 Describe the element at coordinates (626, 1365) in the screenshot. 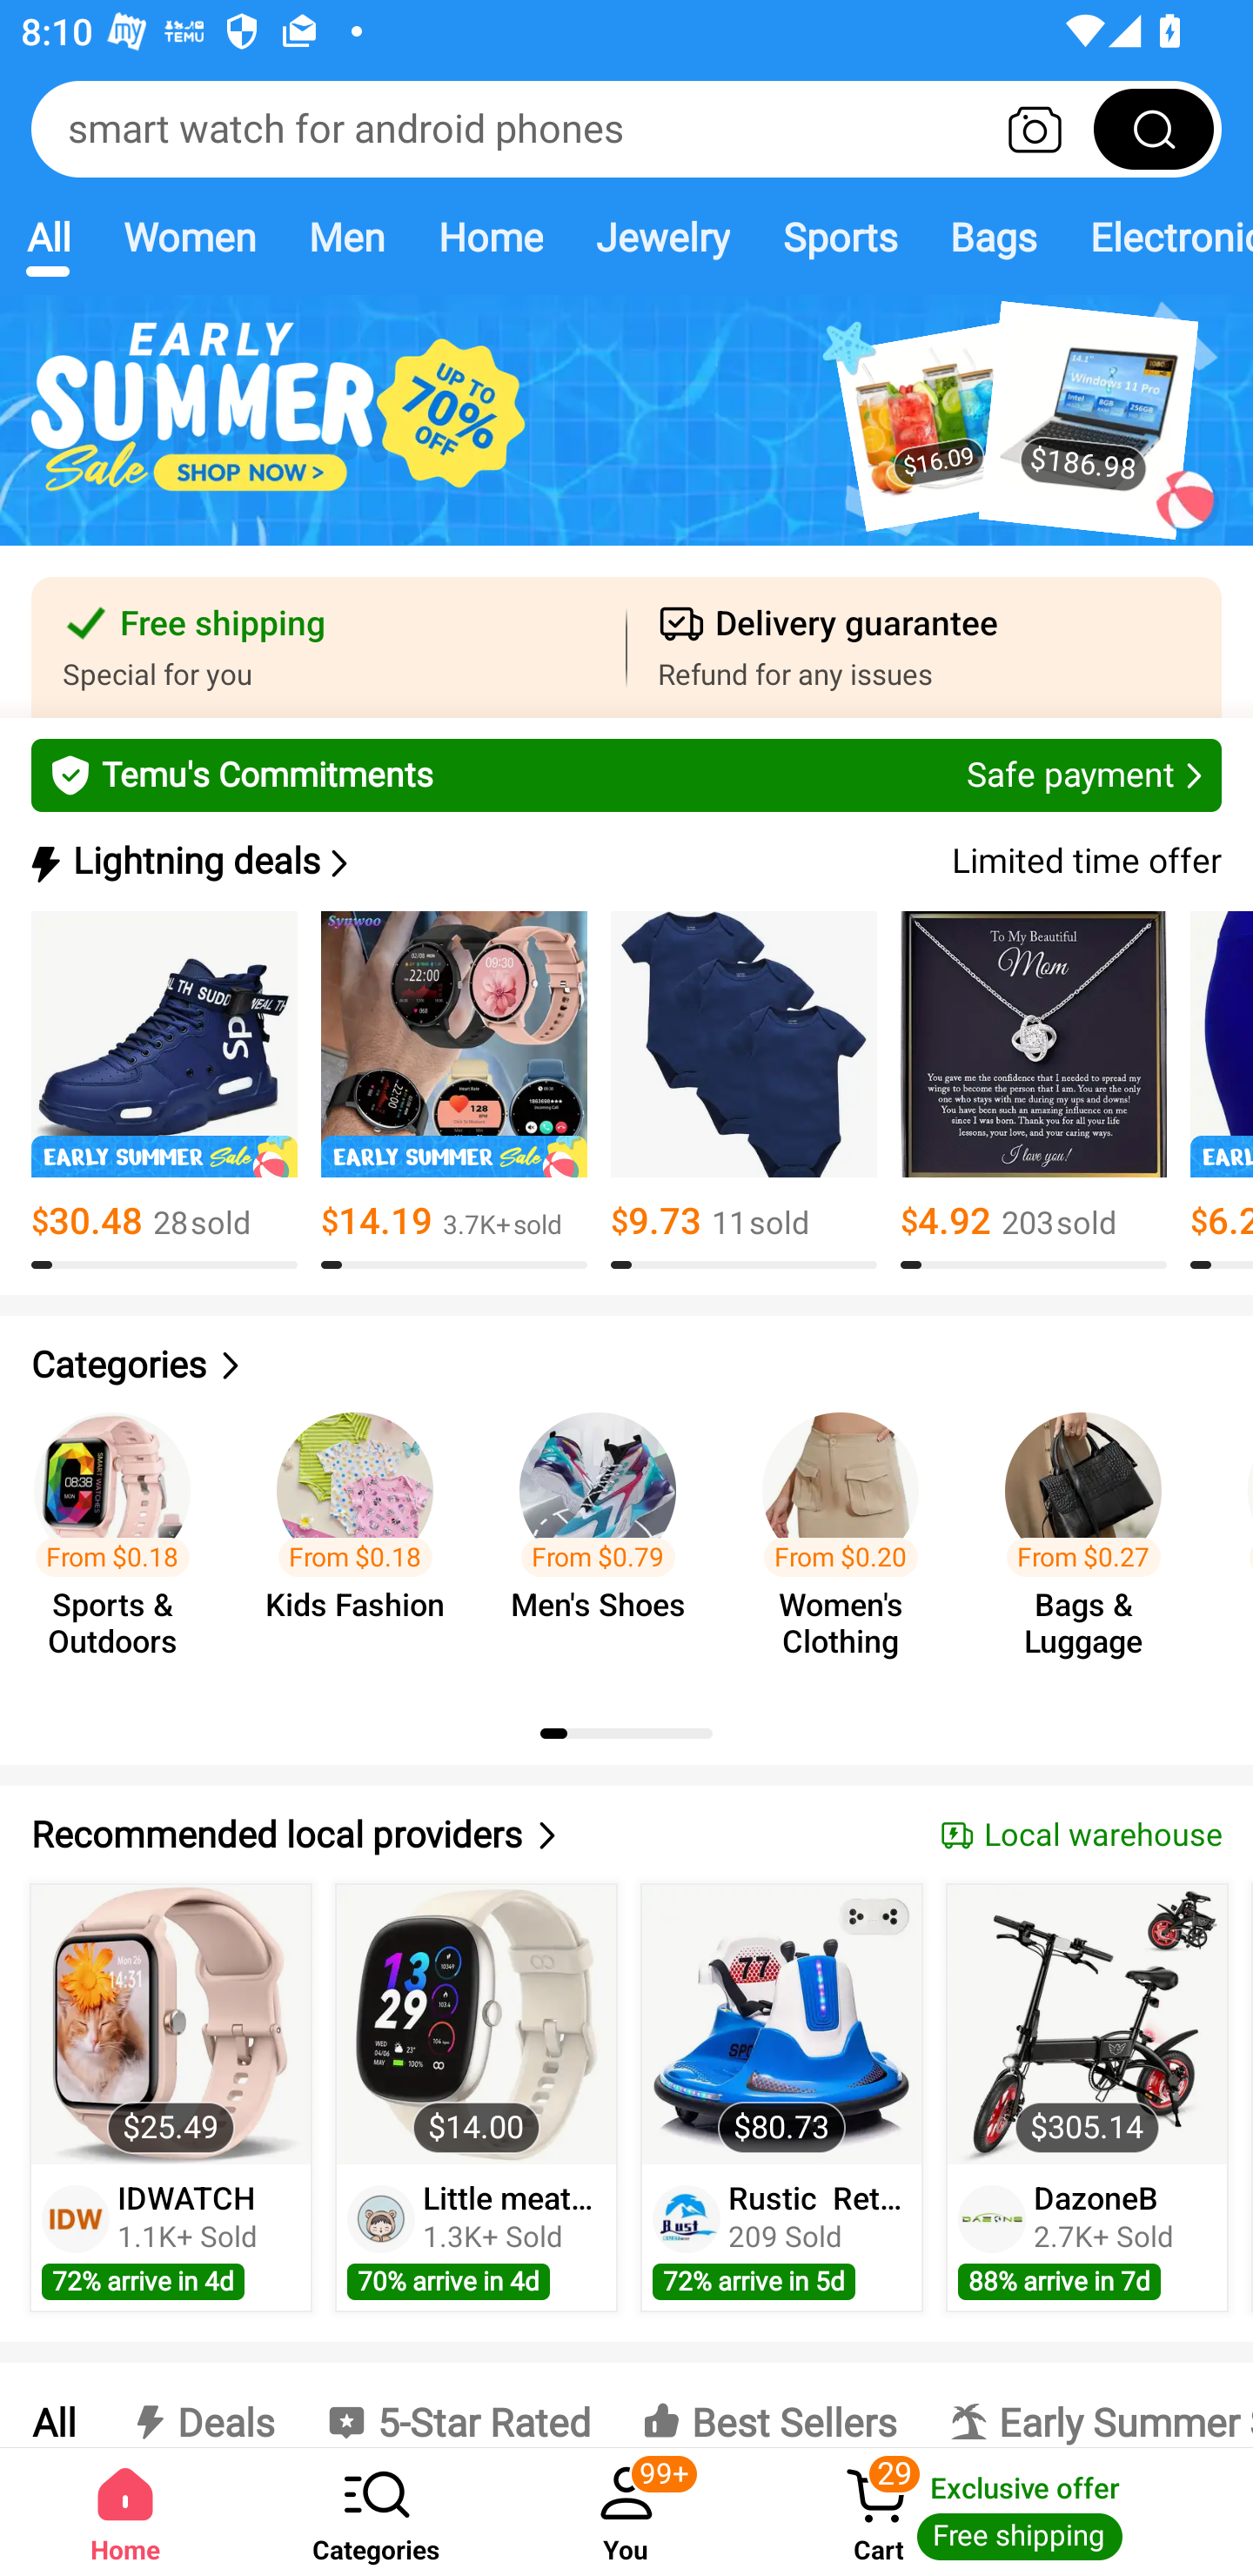

I see `Categories` at that location.